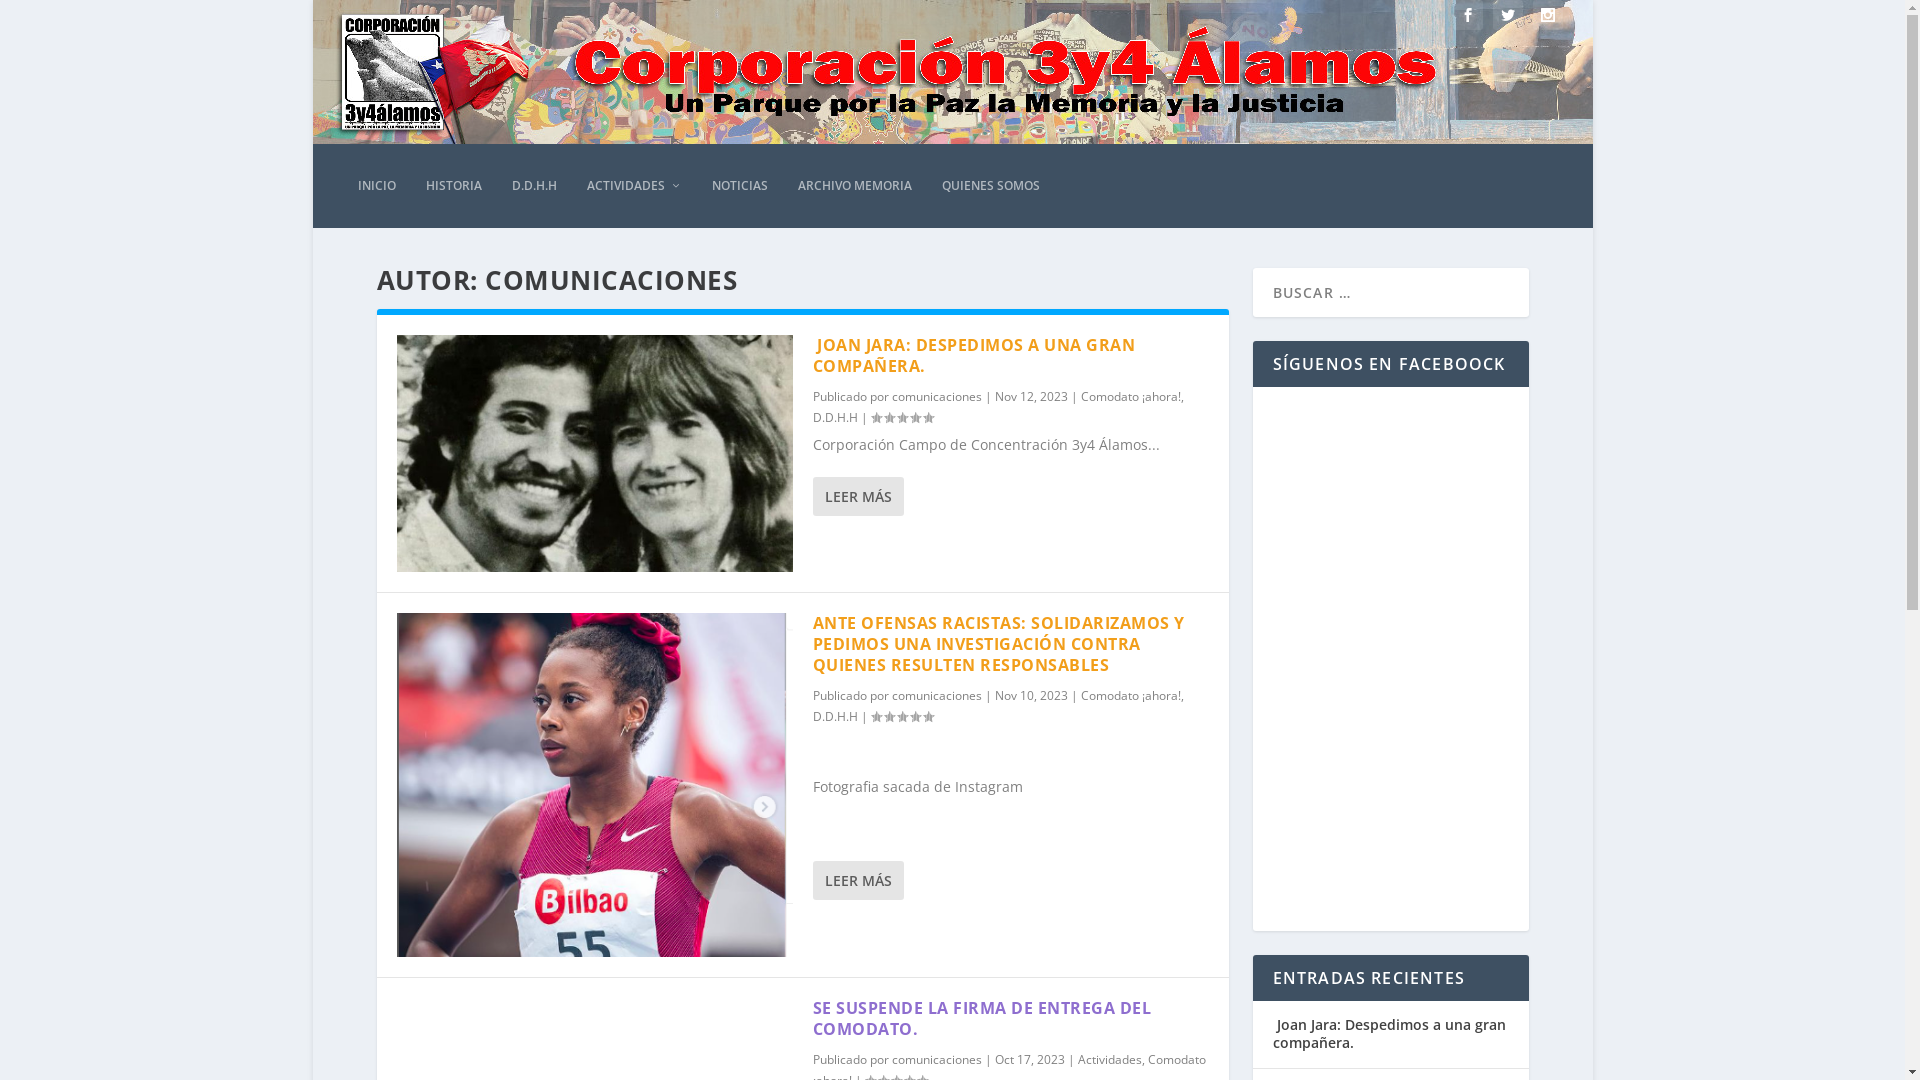 This screenshot has width=1920, height=1080. What do you see at coordinates (937, 1060) in the screenshot?
I see `comunicaciones` at bounding box center [937, 1060].